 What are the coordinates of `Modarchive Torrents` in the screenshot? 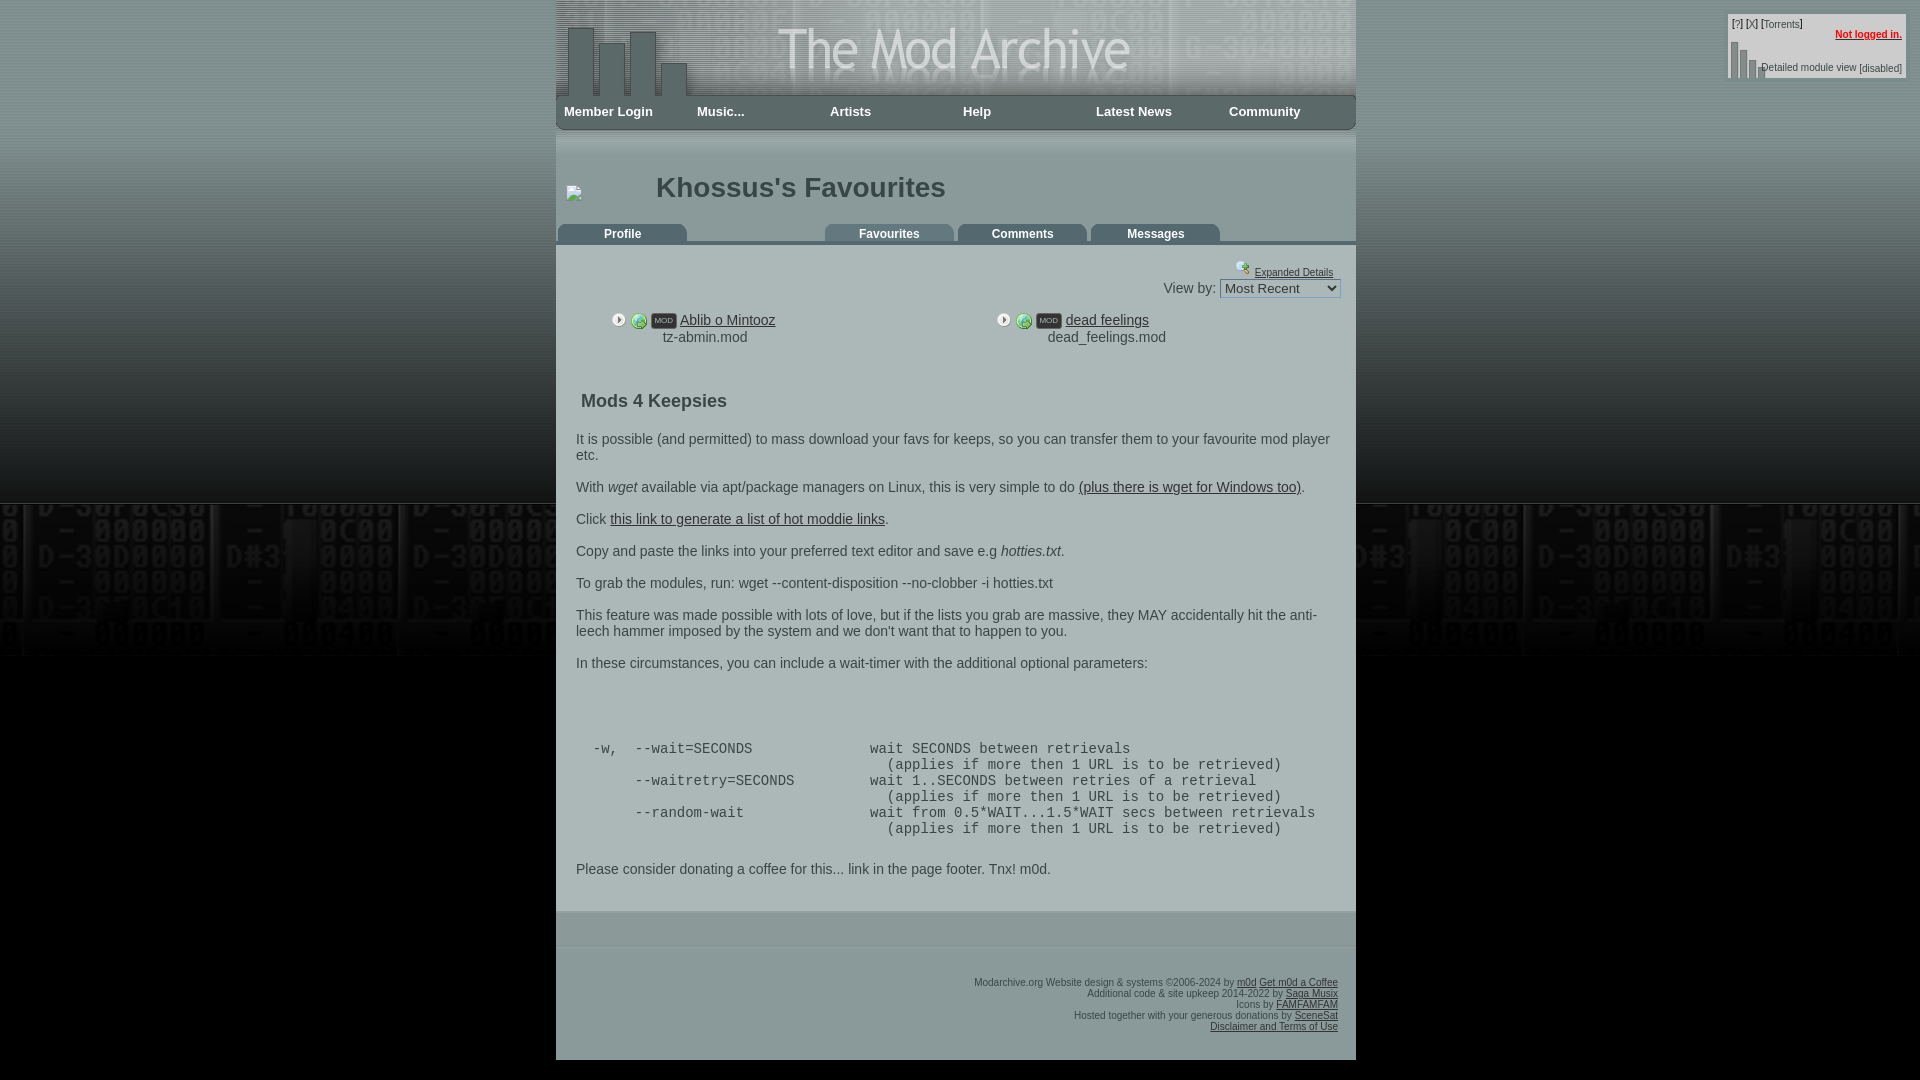 It's located at (1782, 24).